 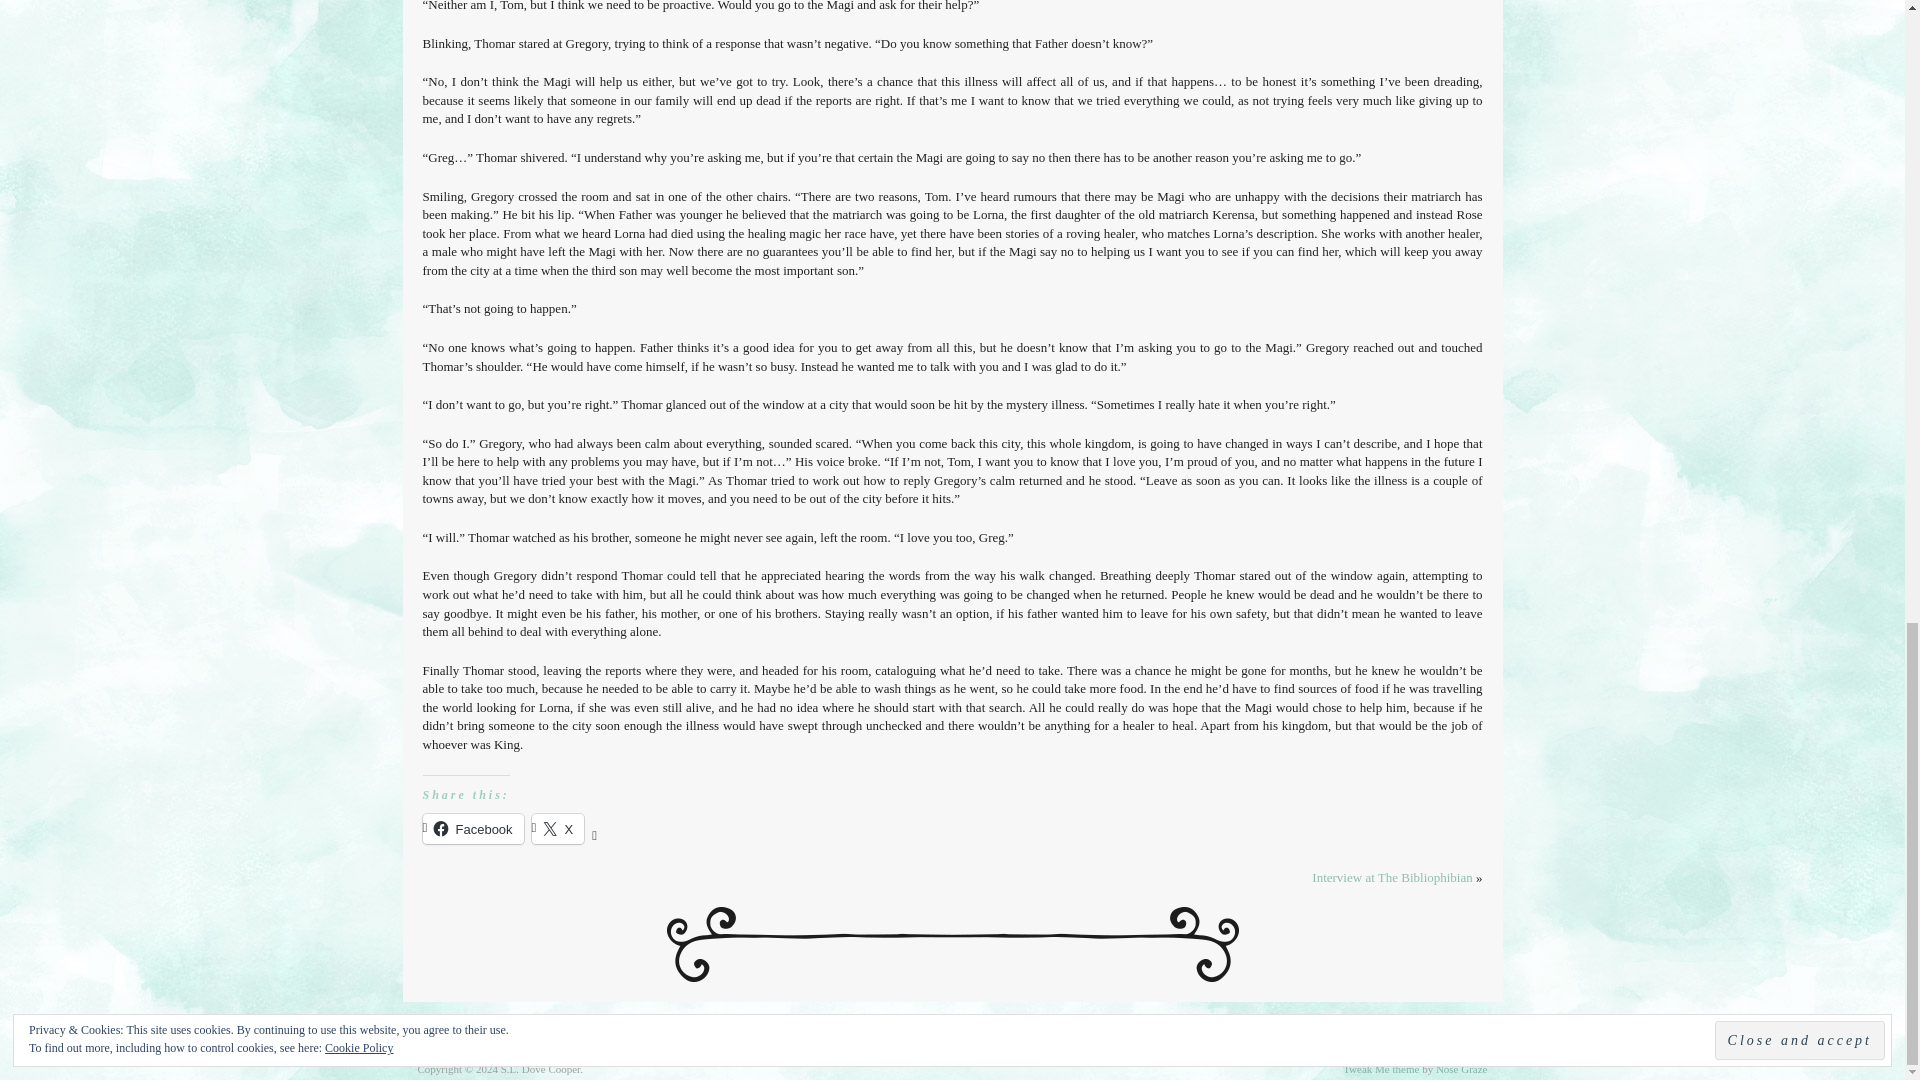 I want to click on Nose Graze, so click(x=1462, y=1068).